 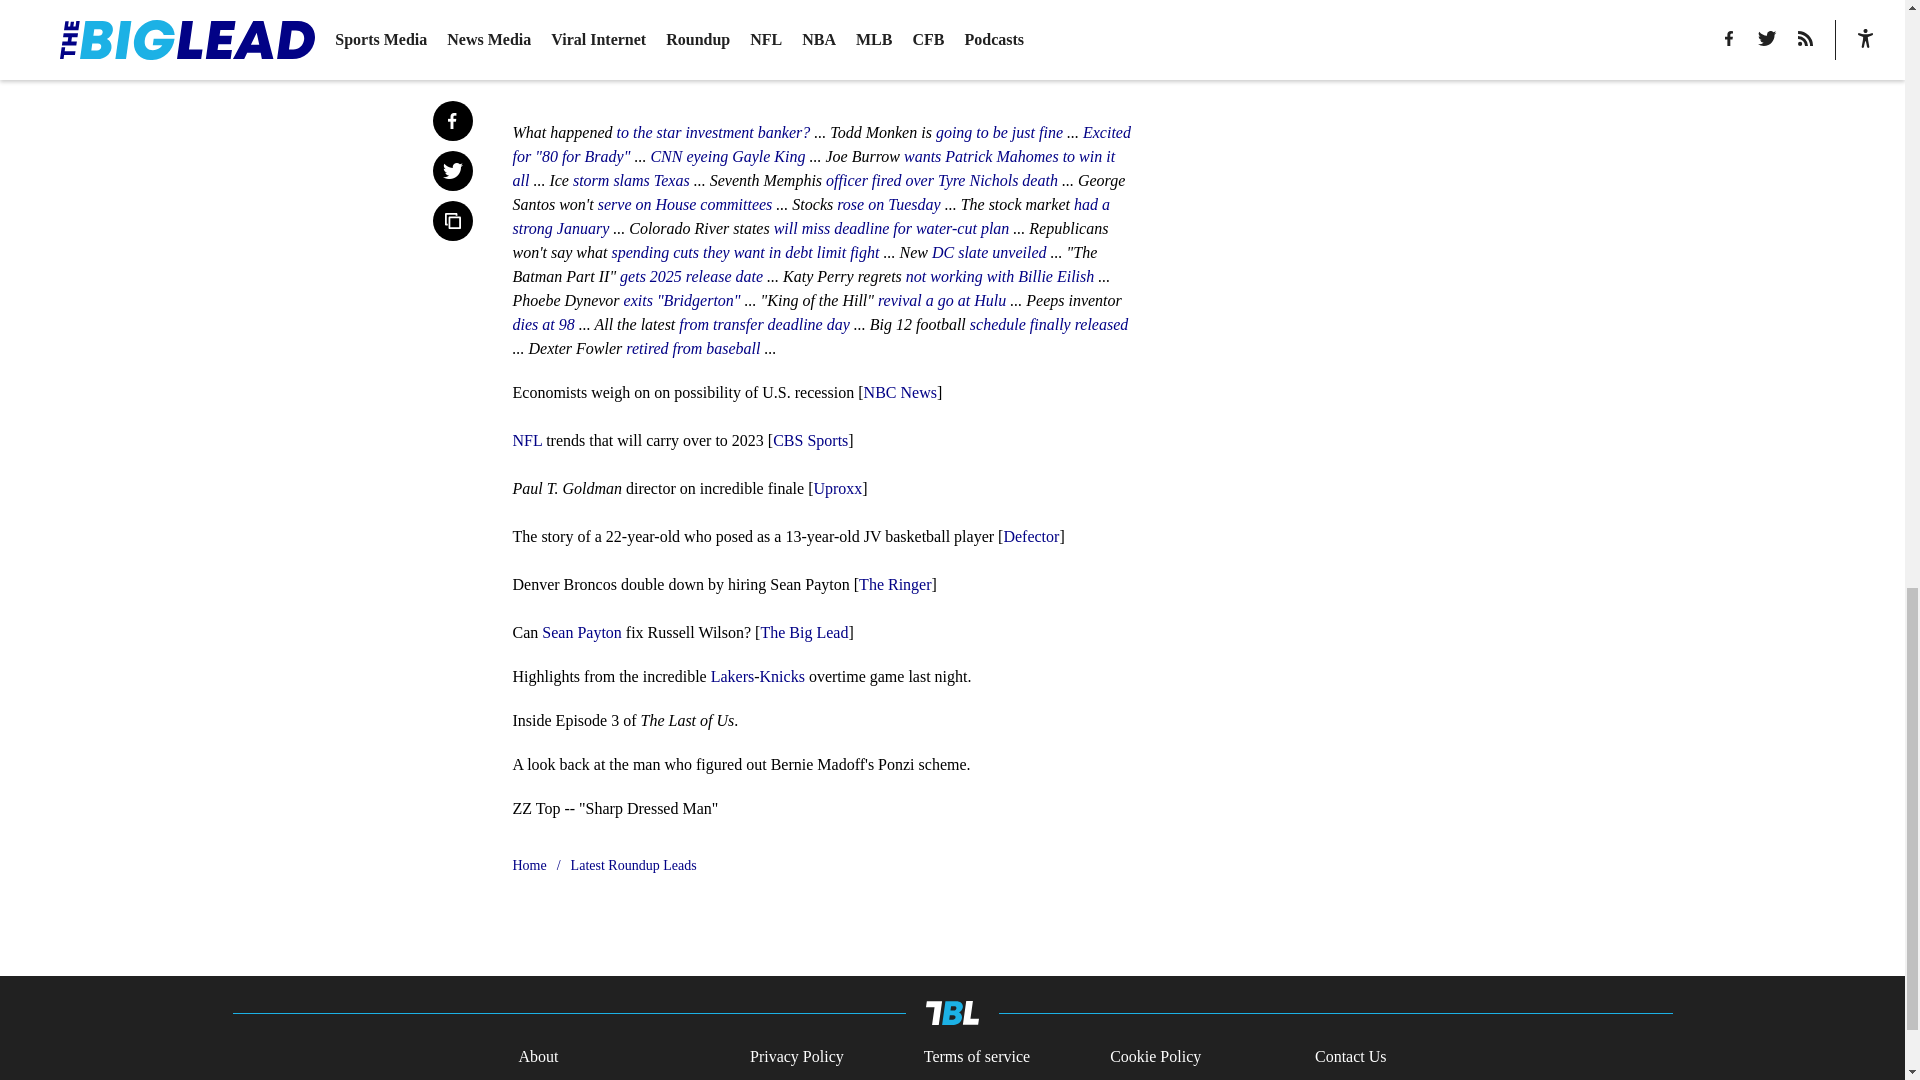 I want to click on spending cuts they want in debt limit fight, so click(x=744, y=252).